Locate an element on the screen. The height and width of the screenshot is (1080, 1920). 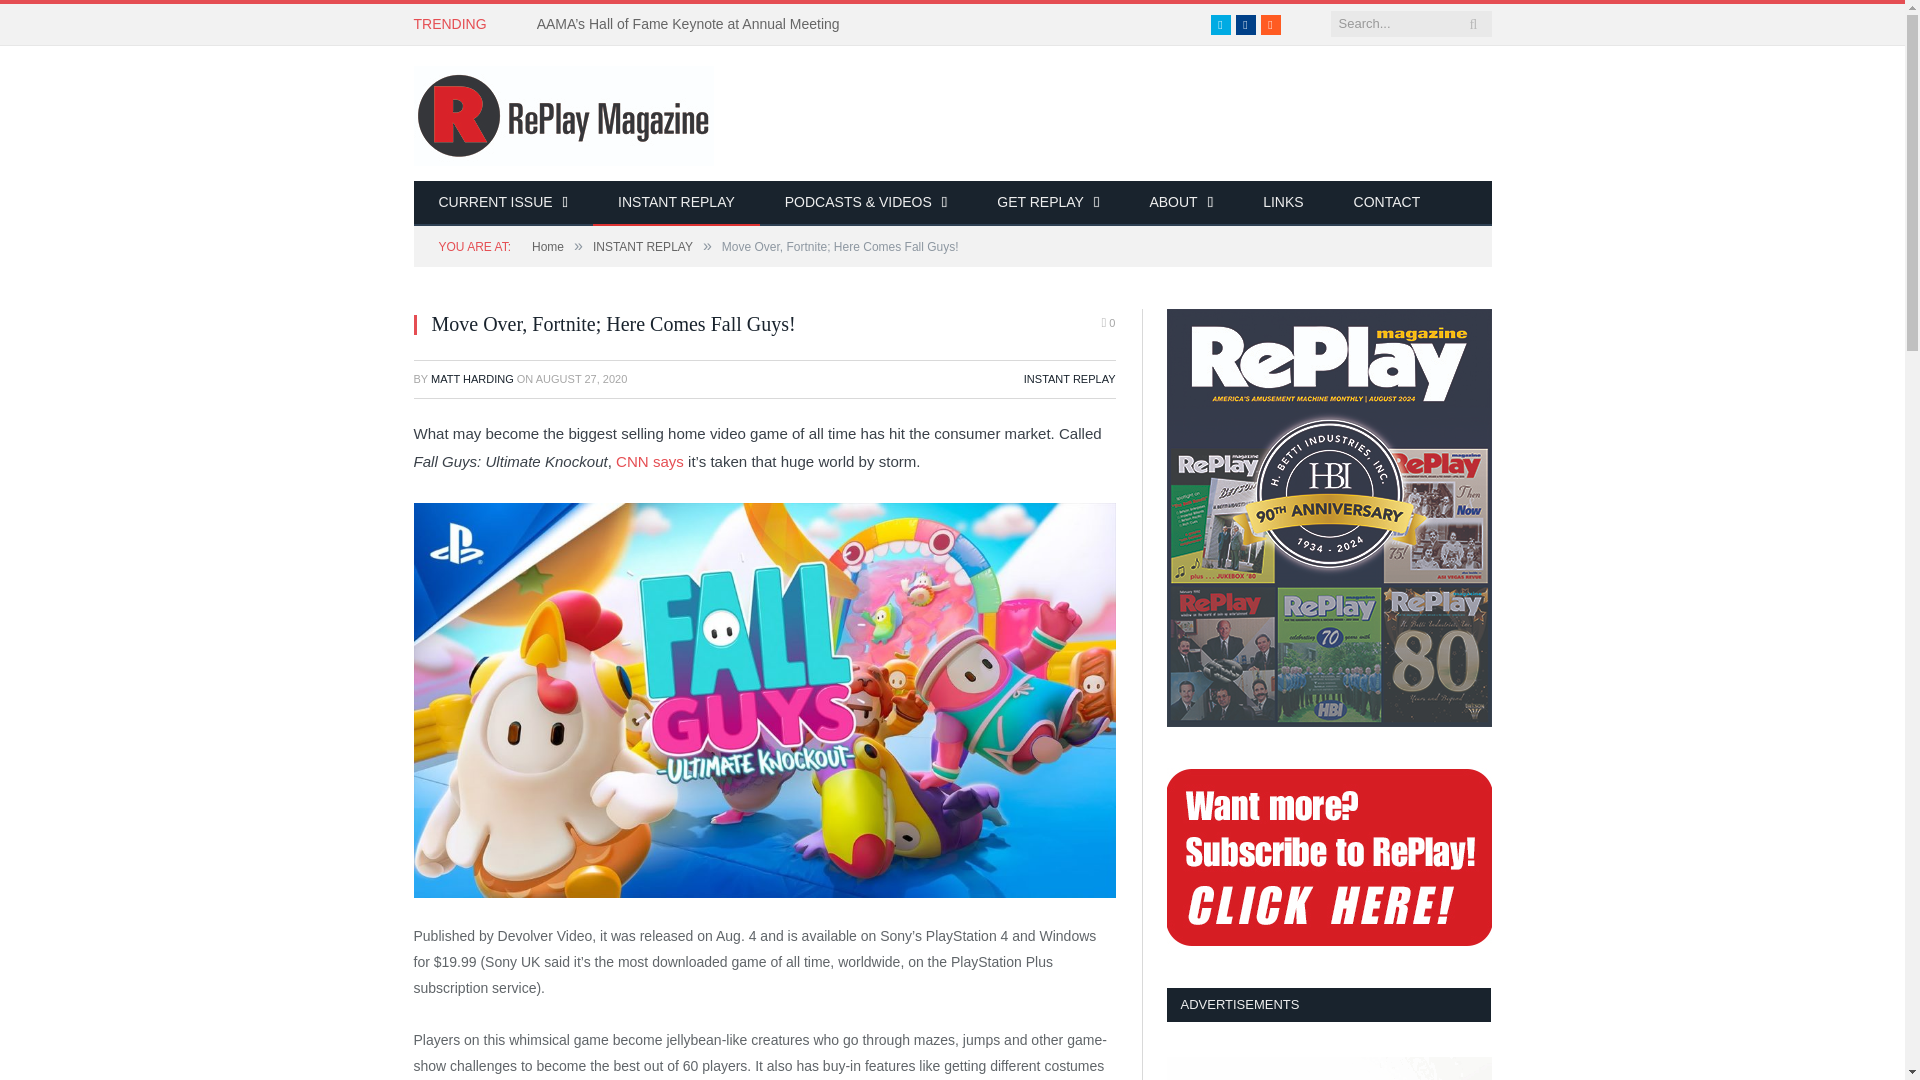
CURRENT ISSUE is located at coordinates (504, 203).